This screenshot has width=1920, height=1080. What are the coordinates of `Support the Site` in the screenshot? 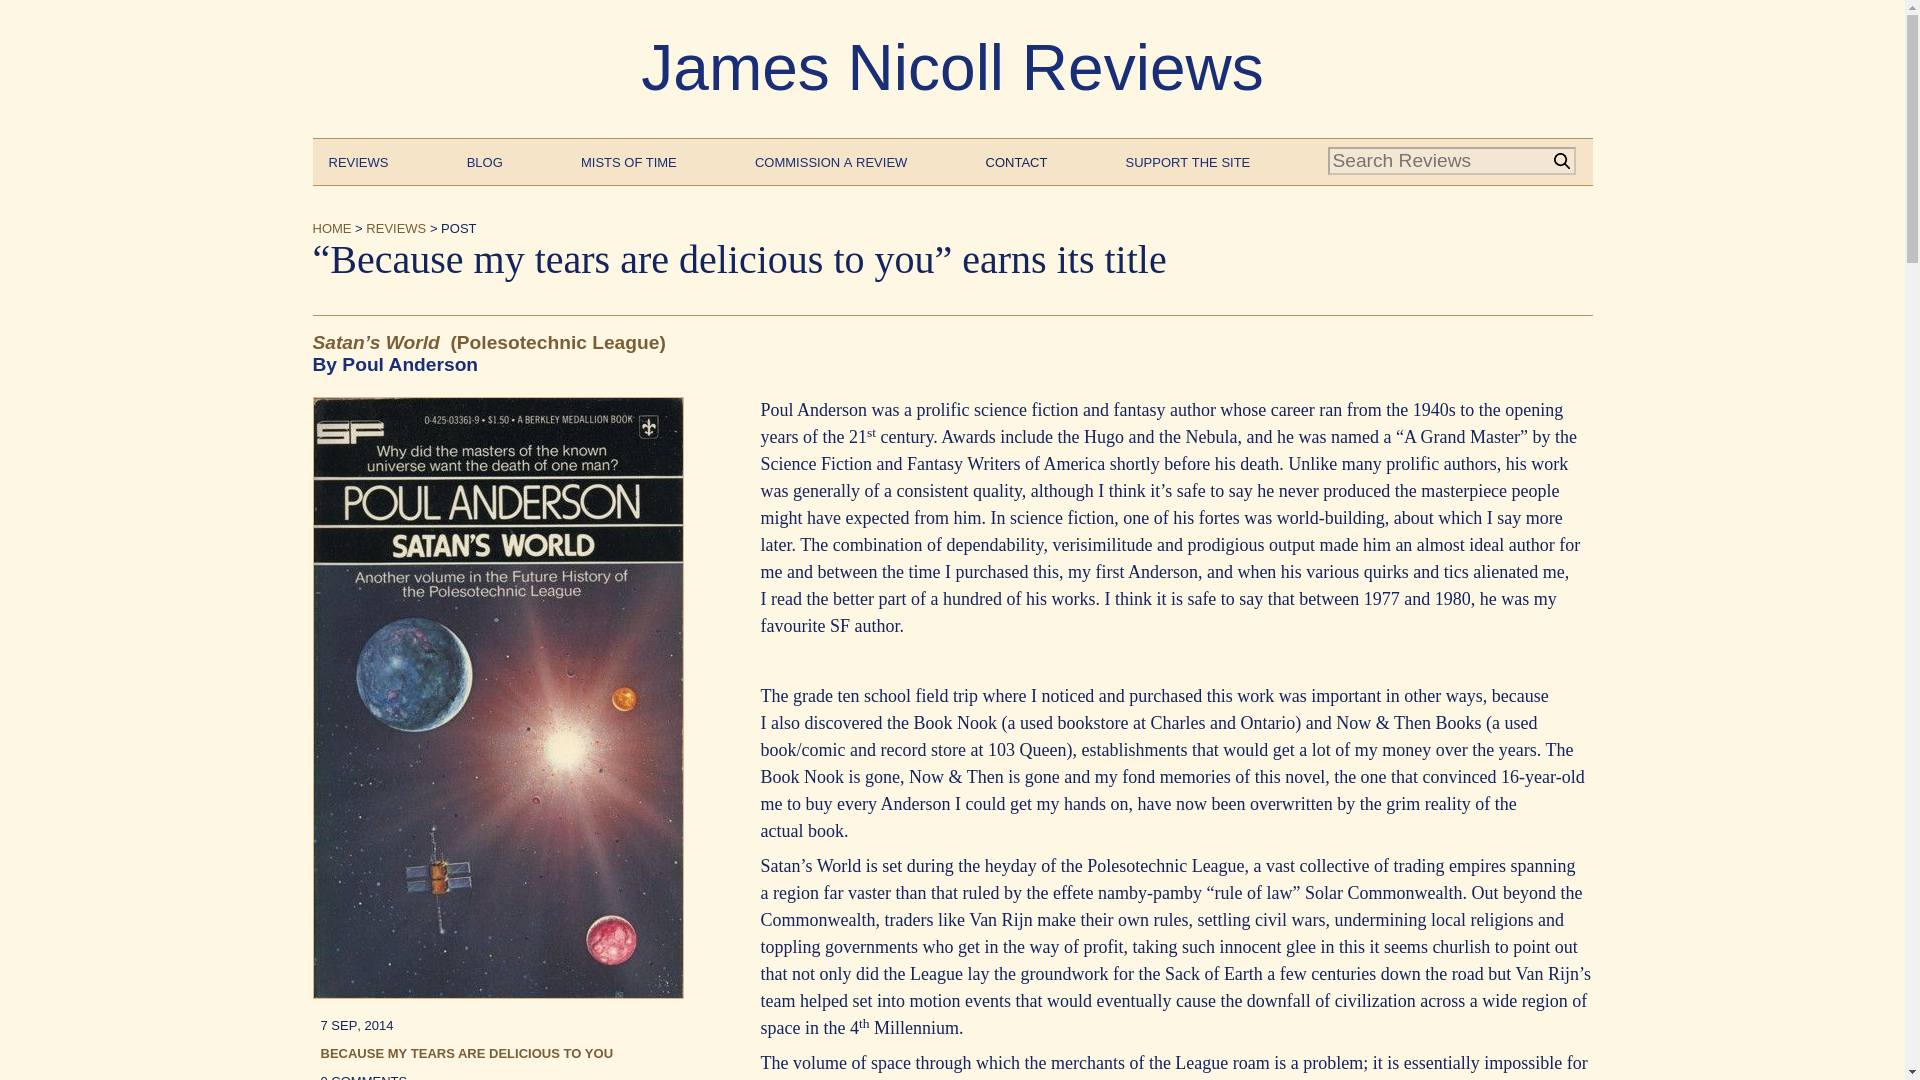 It's located at (1188, 160).